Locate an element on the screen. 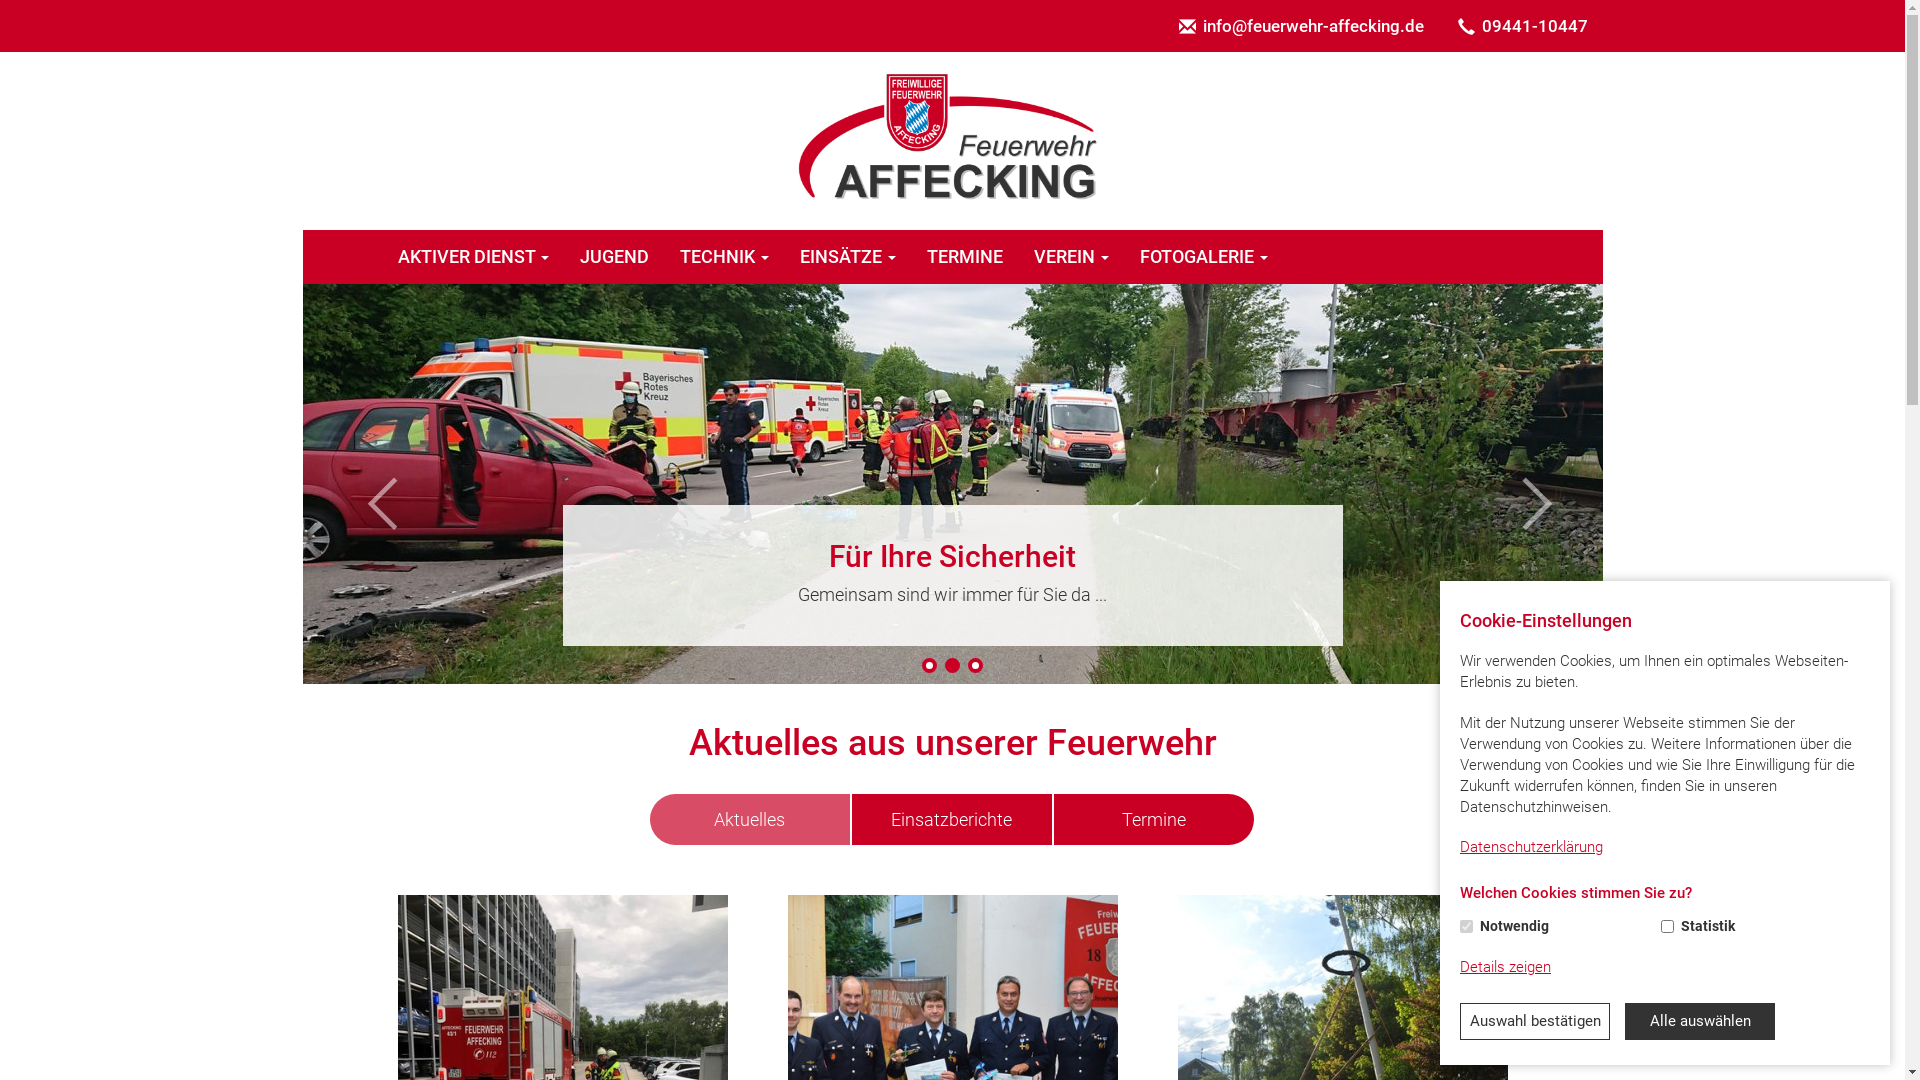 This screenshot has width=1920, height=1080. Termine is located at coordinates (1154, 820).